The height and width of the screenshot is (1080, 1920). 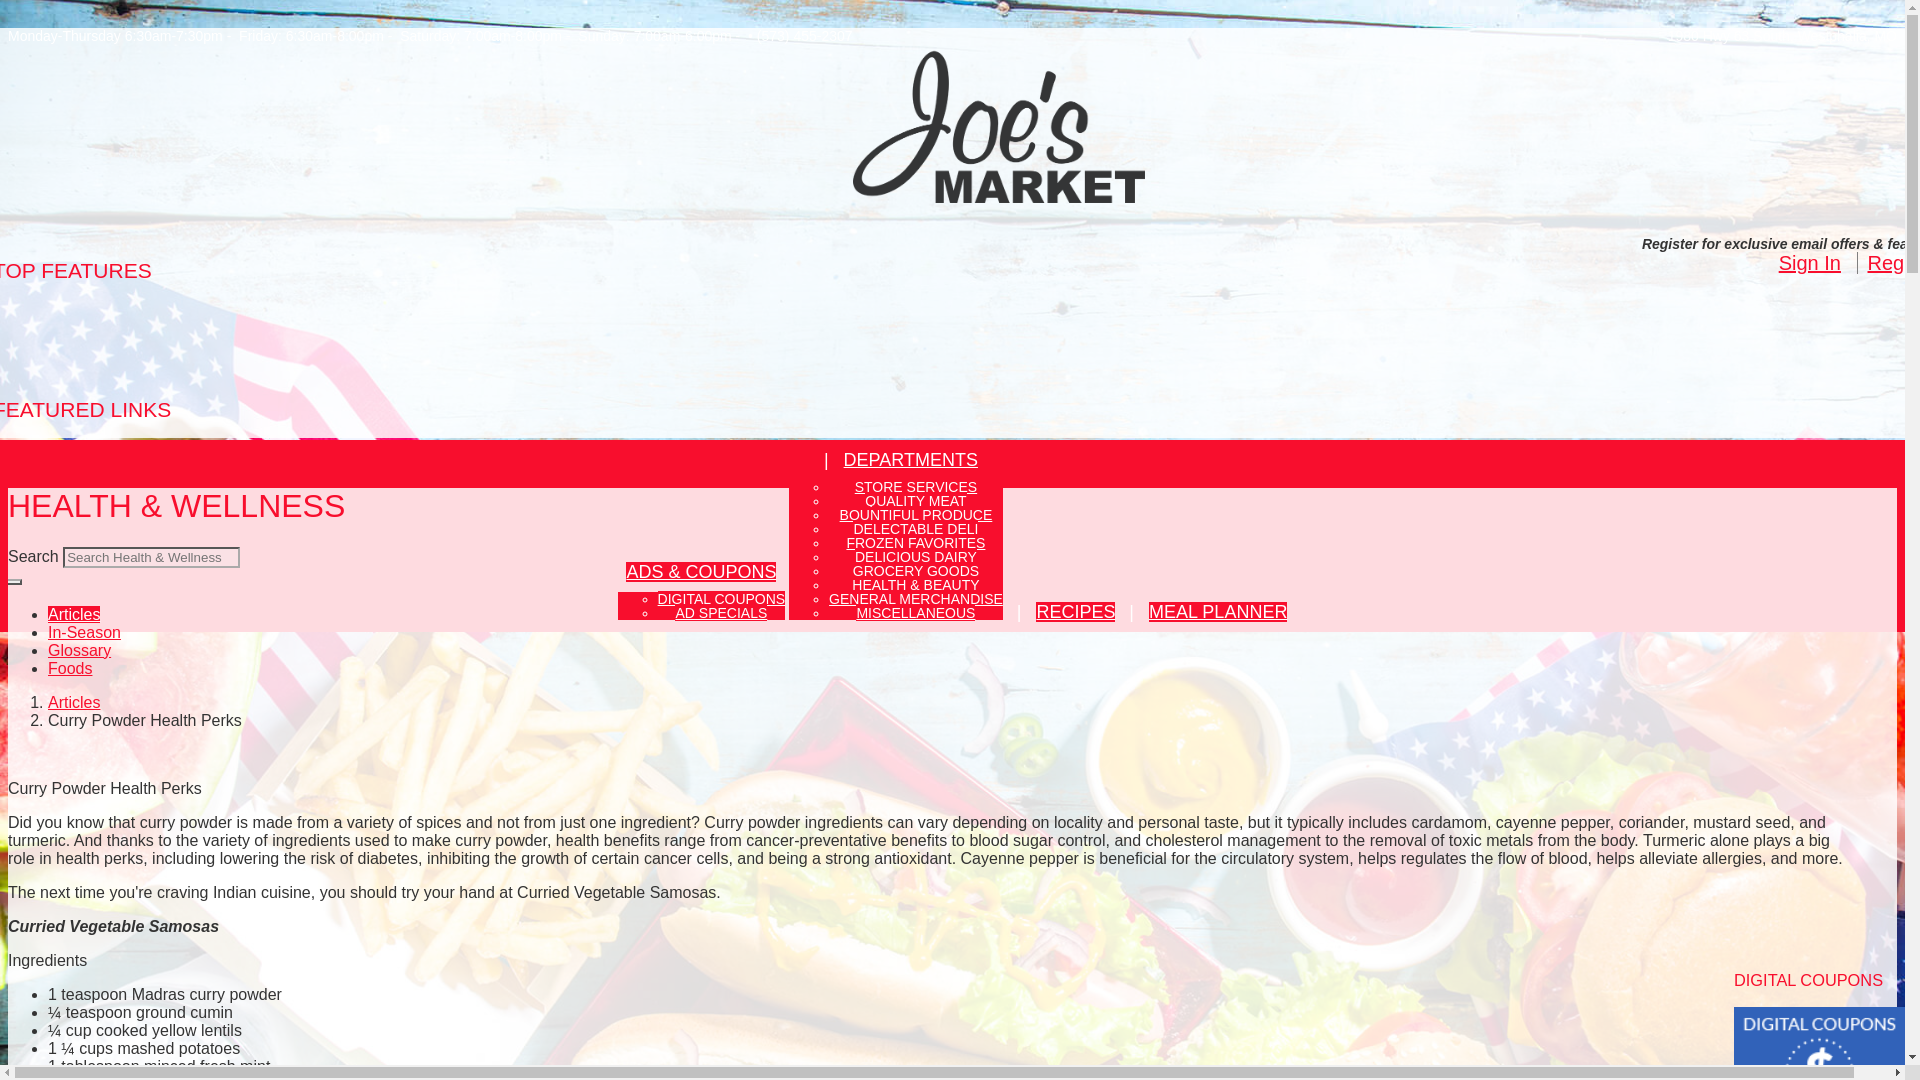 What do you see at coordinates (916, 556) in the screenshot?
I see `DELICIOUS DAIRY` at bounding box center [916, 556].